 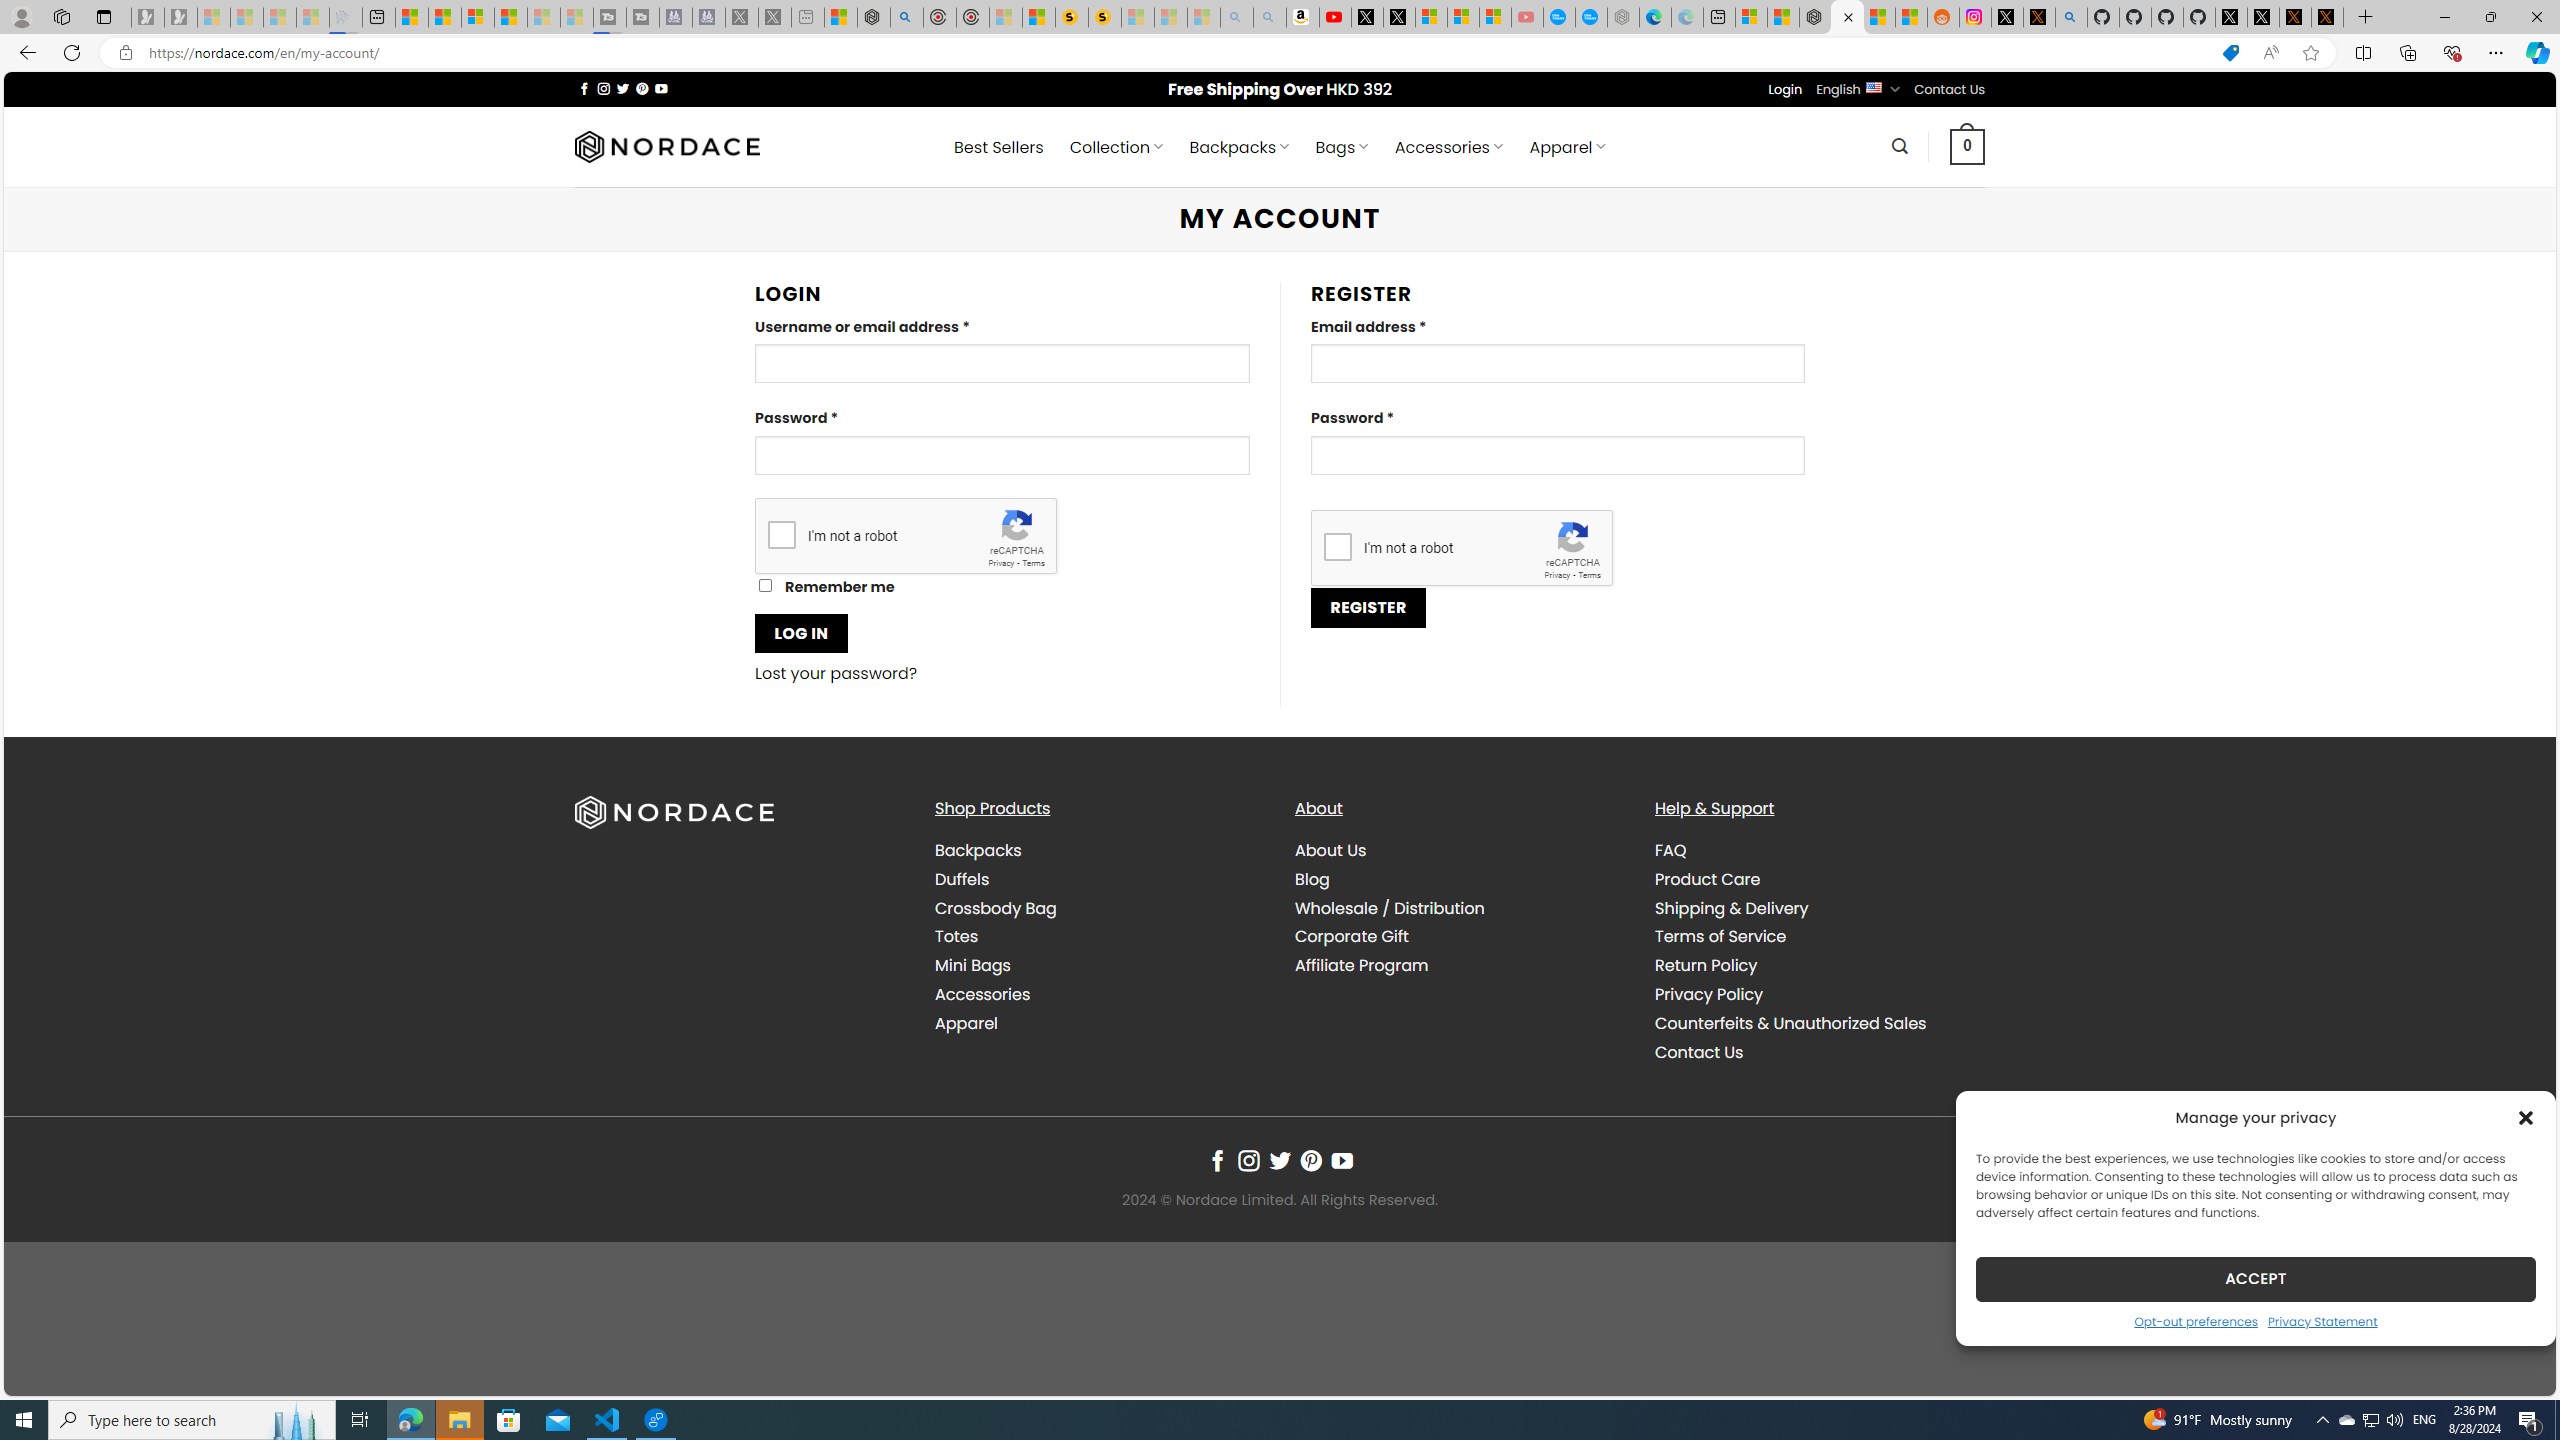 What do you see at coordinates (1785, 89) in the screenshot?
I see `Login` at bounding box center [1785, 89].